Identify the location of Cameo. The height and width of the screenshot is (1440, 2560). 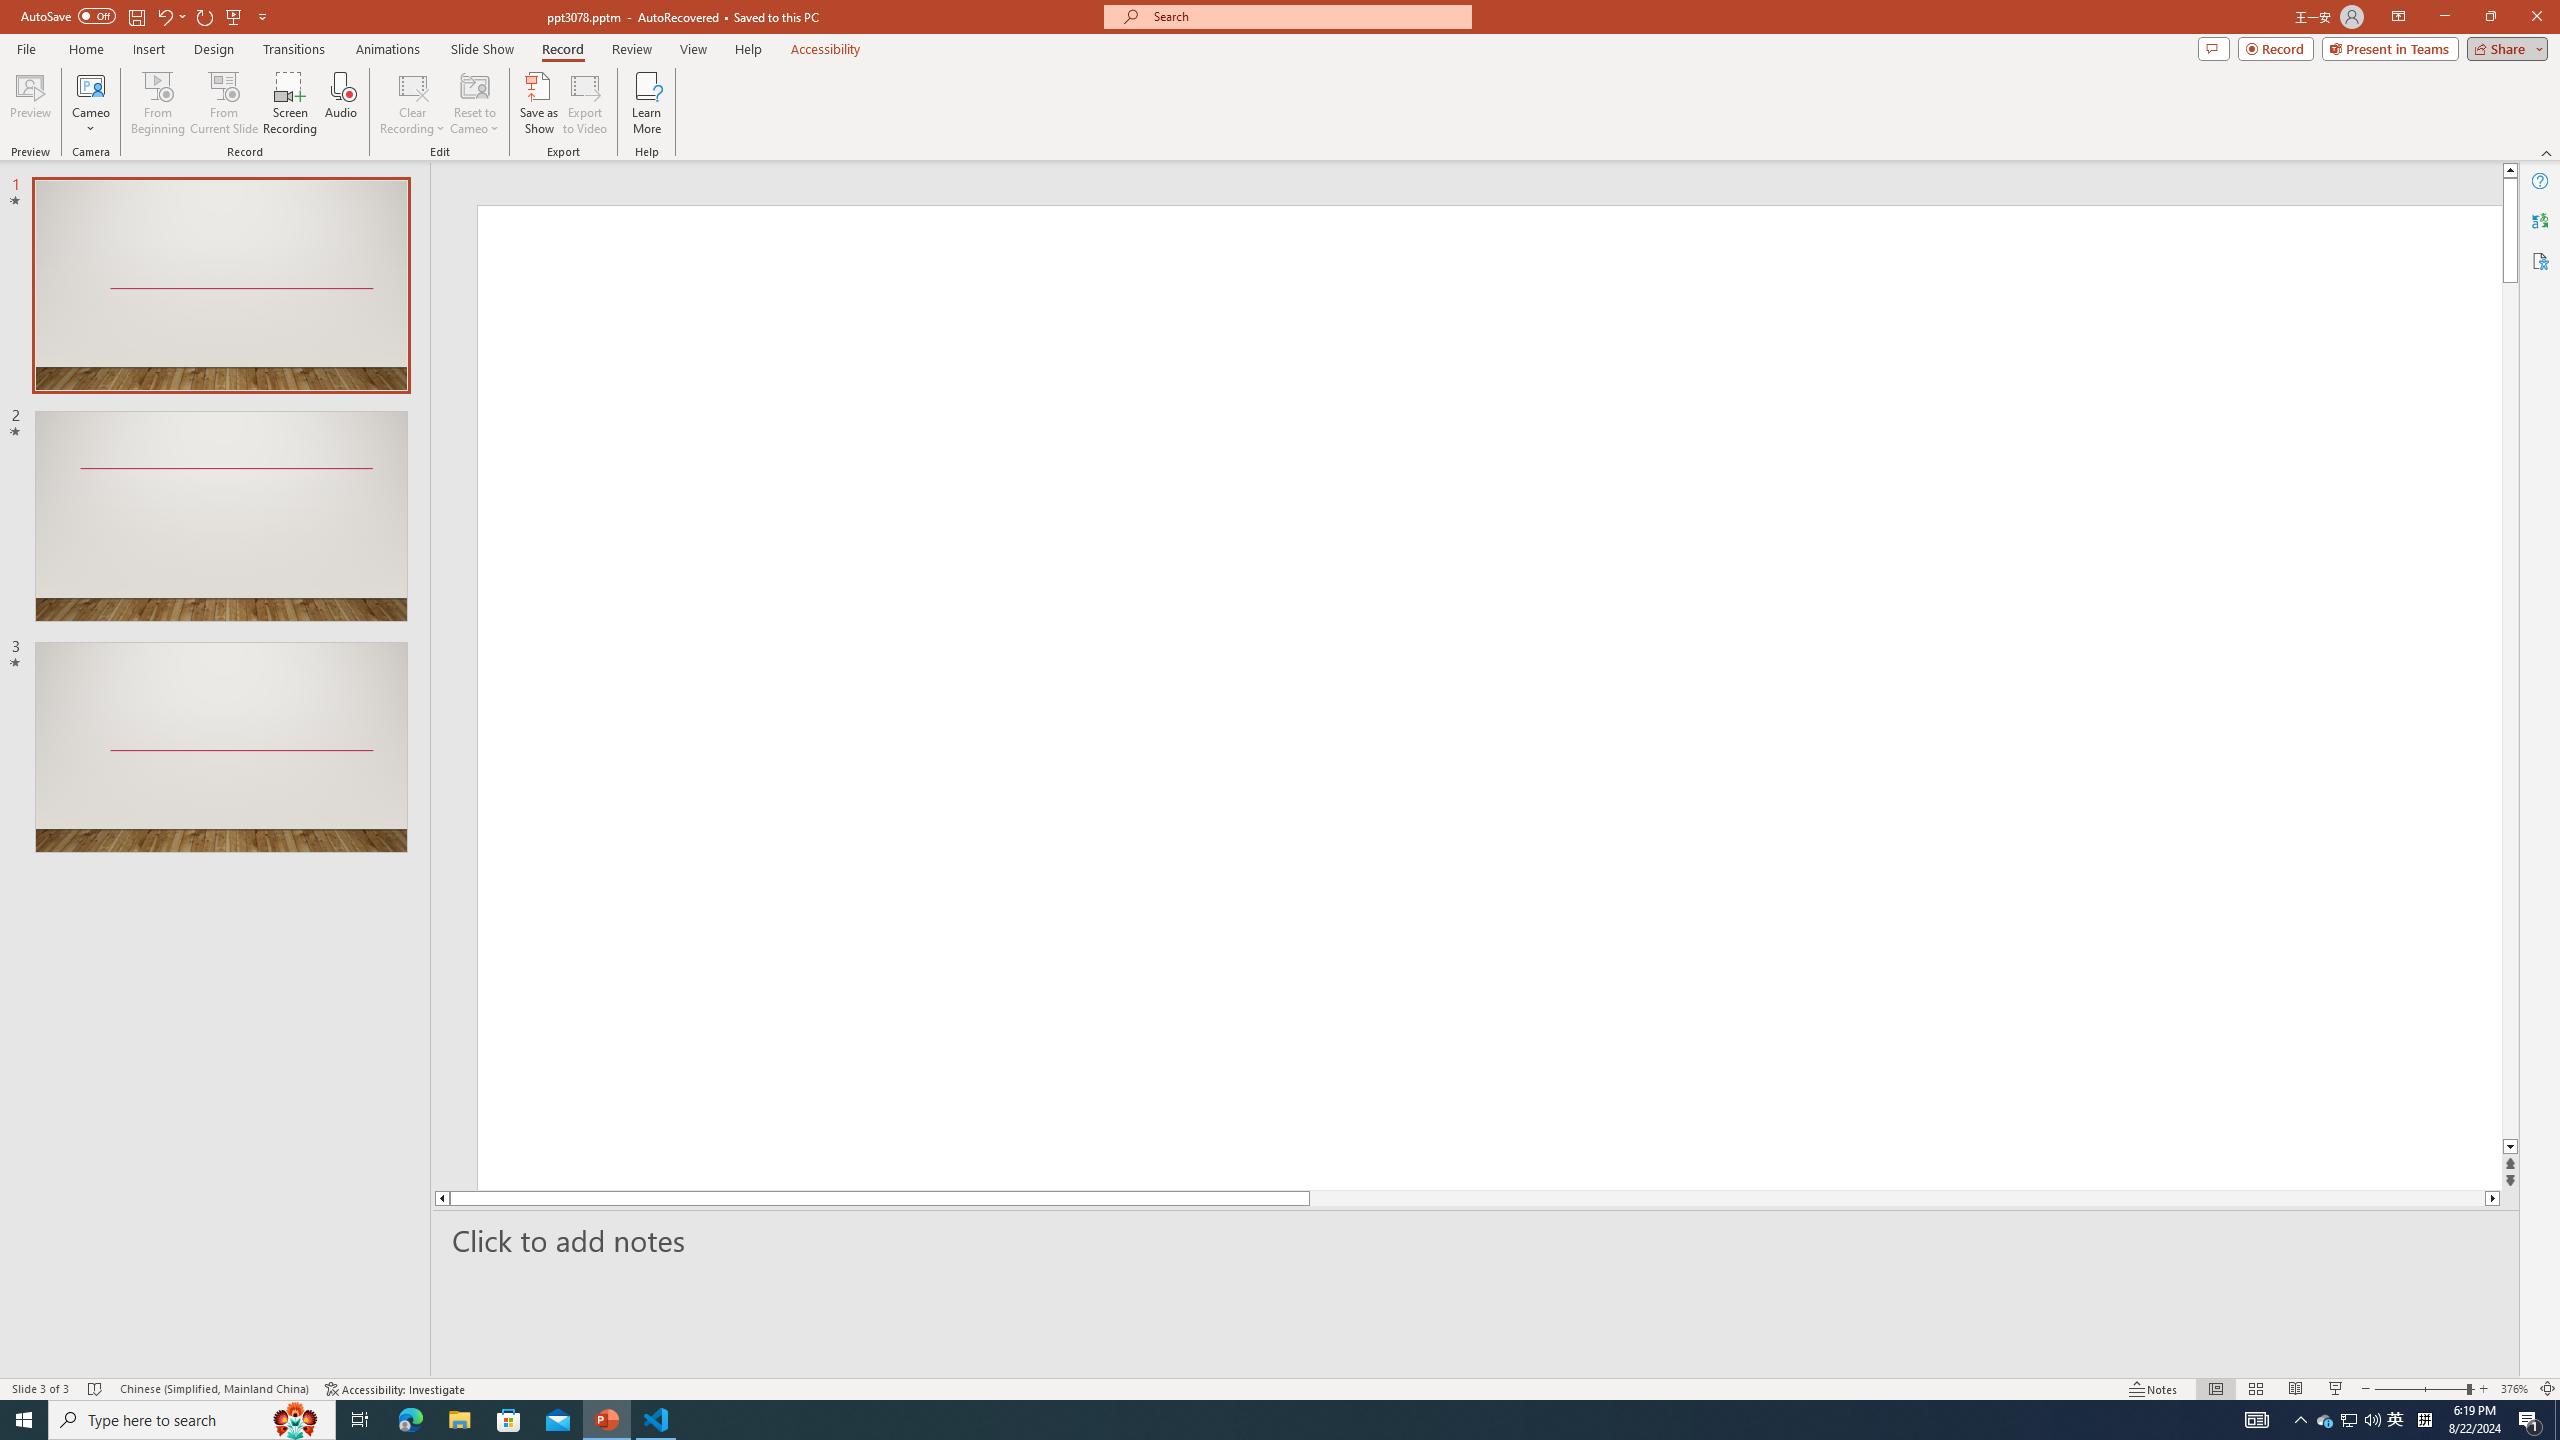
(90, 103).